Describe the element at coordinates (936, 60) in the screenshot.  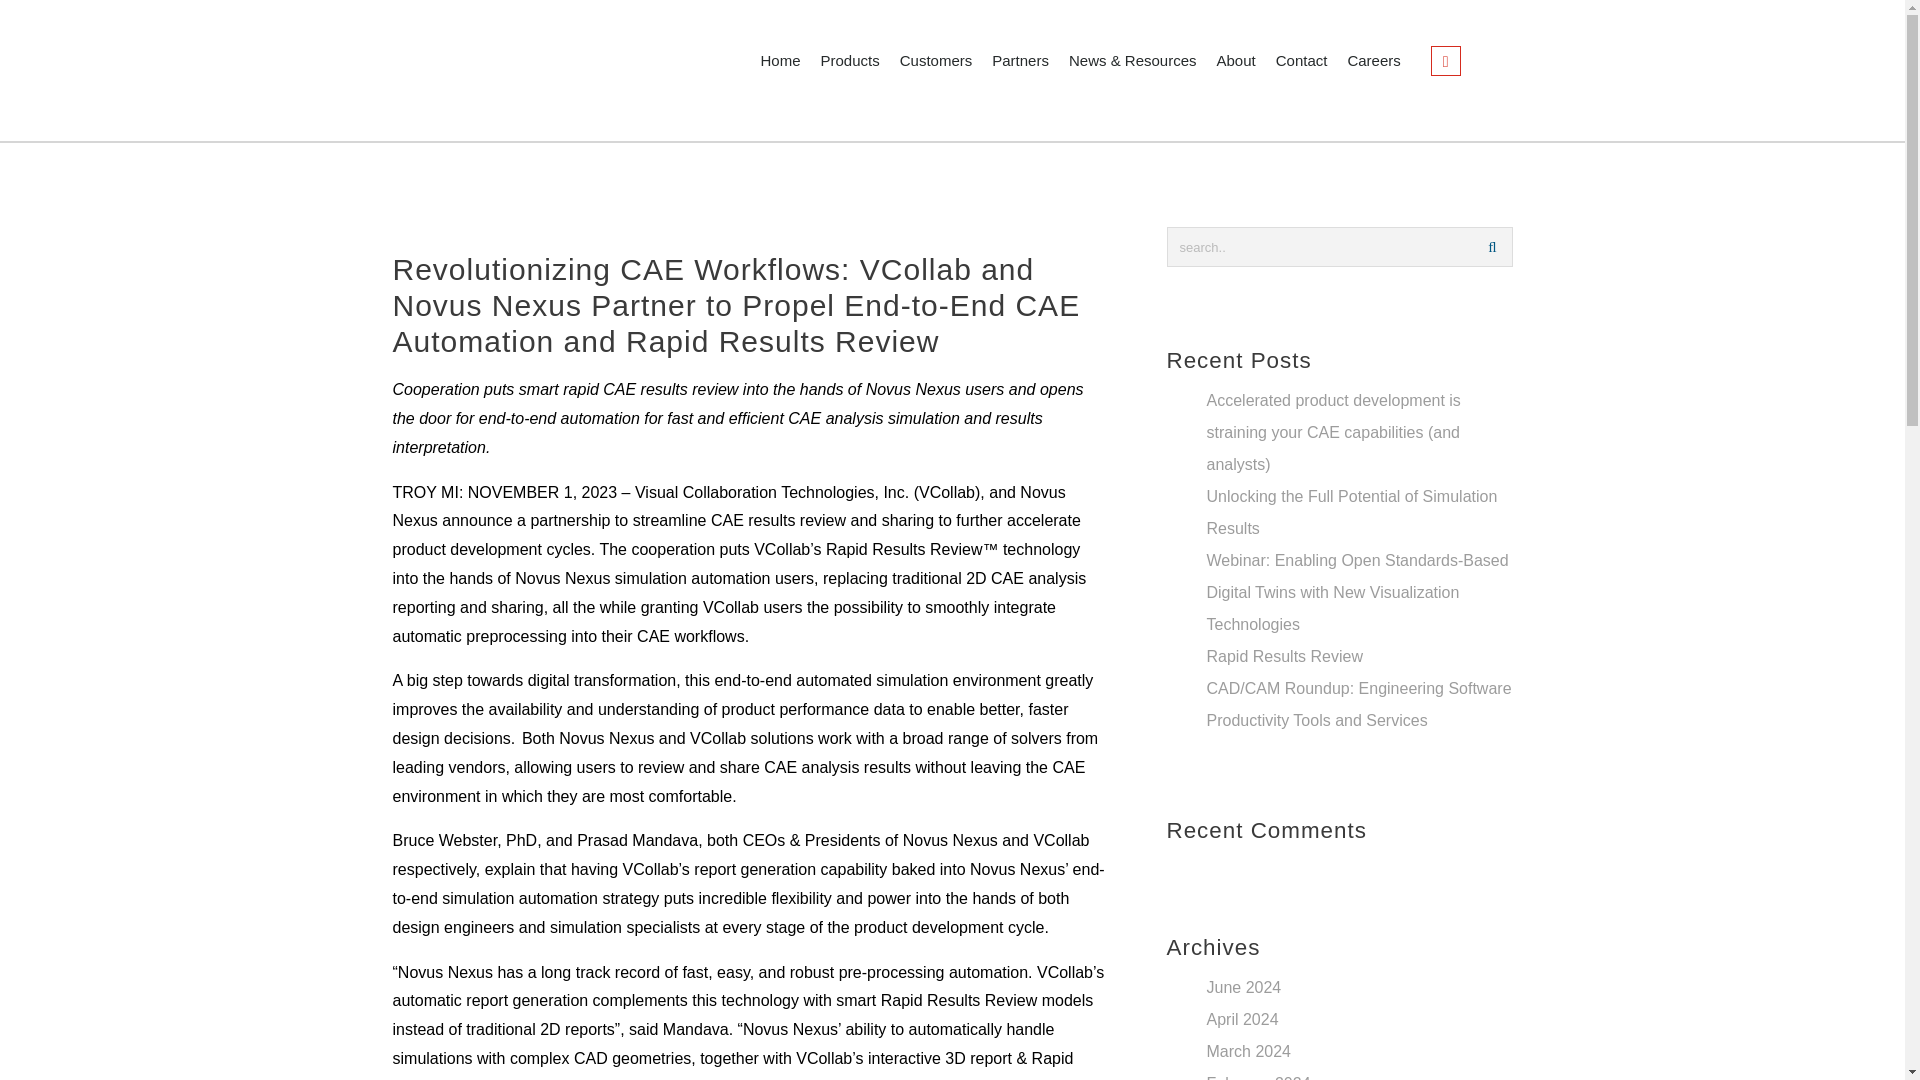
I see `Customers` at that location.